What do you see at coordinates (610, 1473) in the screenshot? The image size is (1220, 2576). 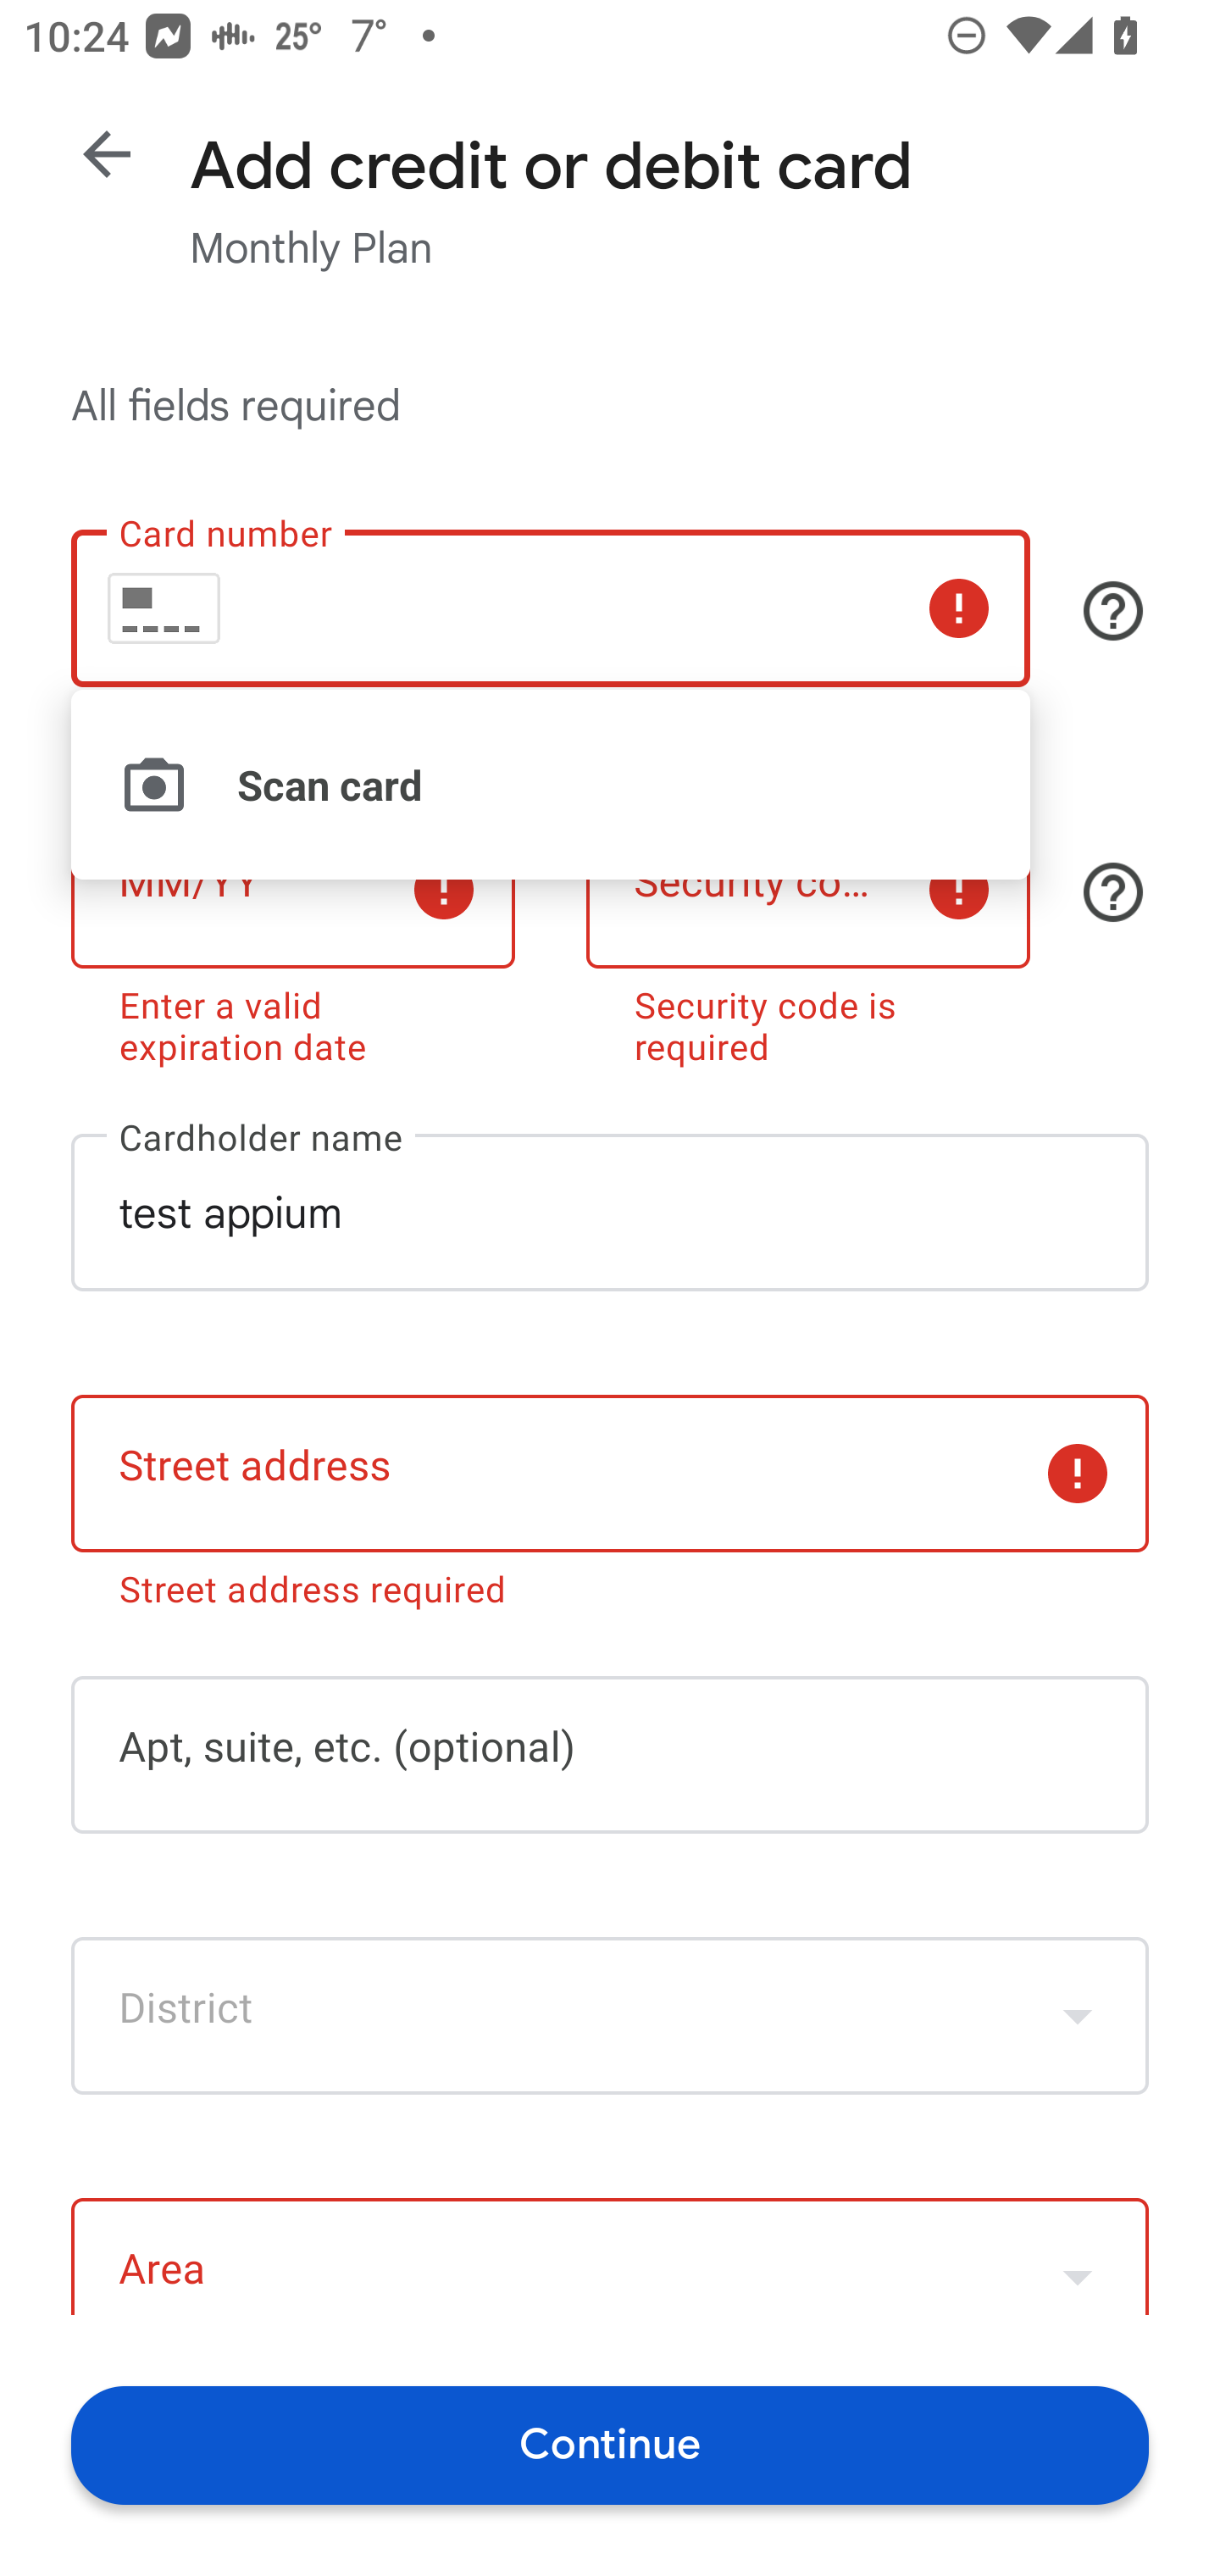 I see `Street address` at bounding box center [610, 1473].